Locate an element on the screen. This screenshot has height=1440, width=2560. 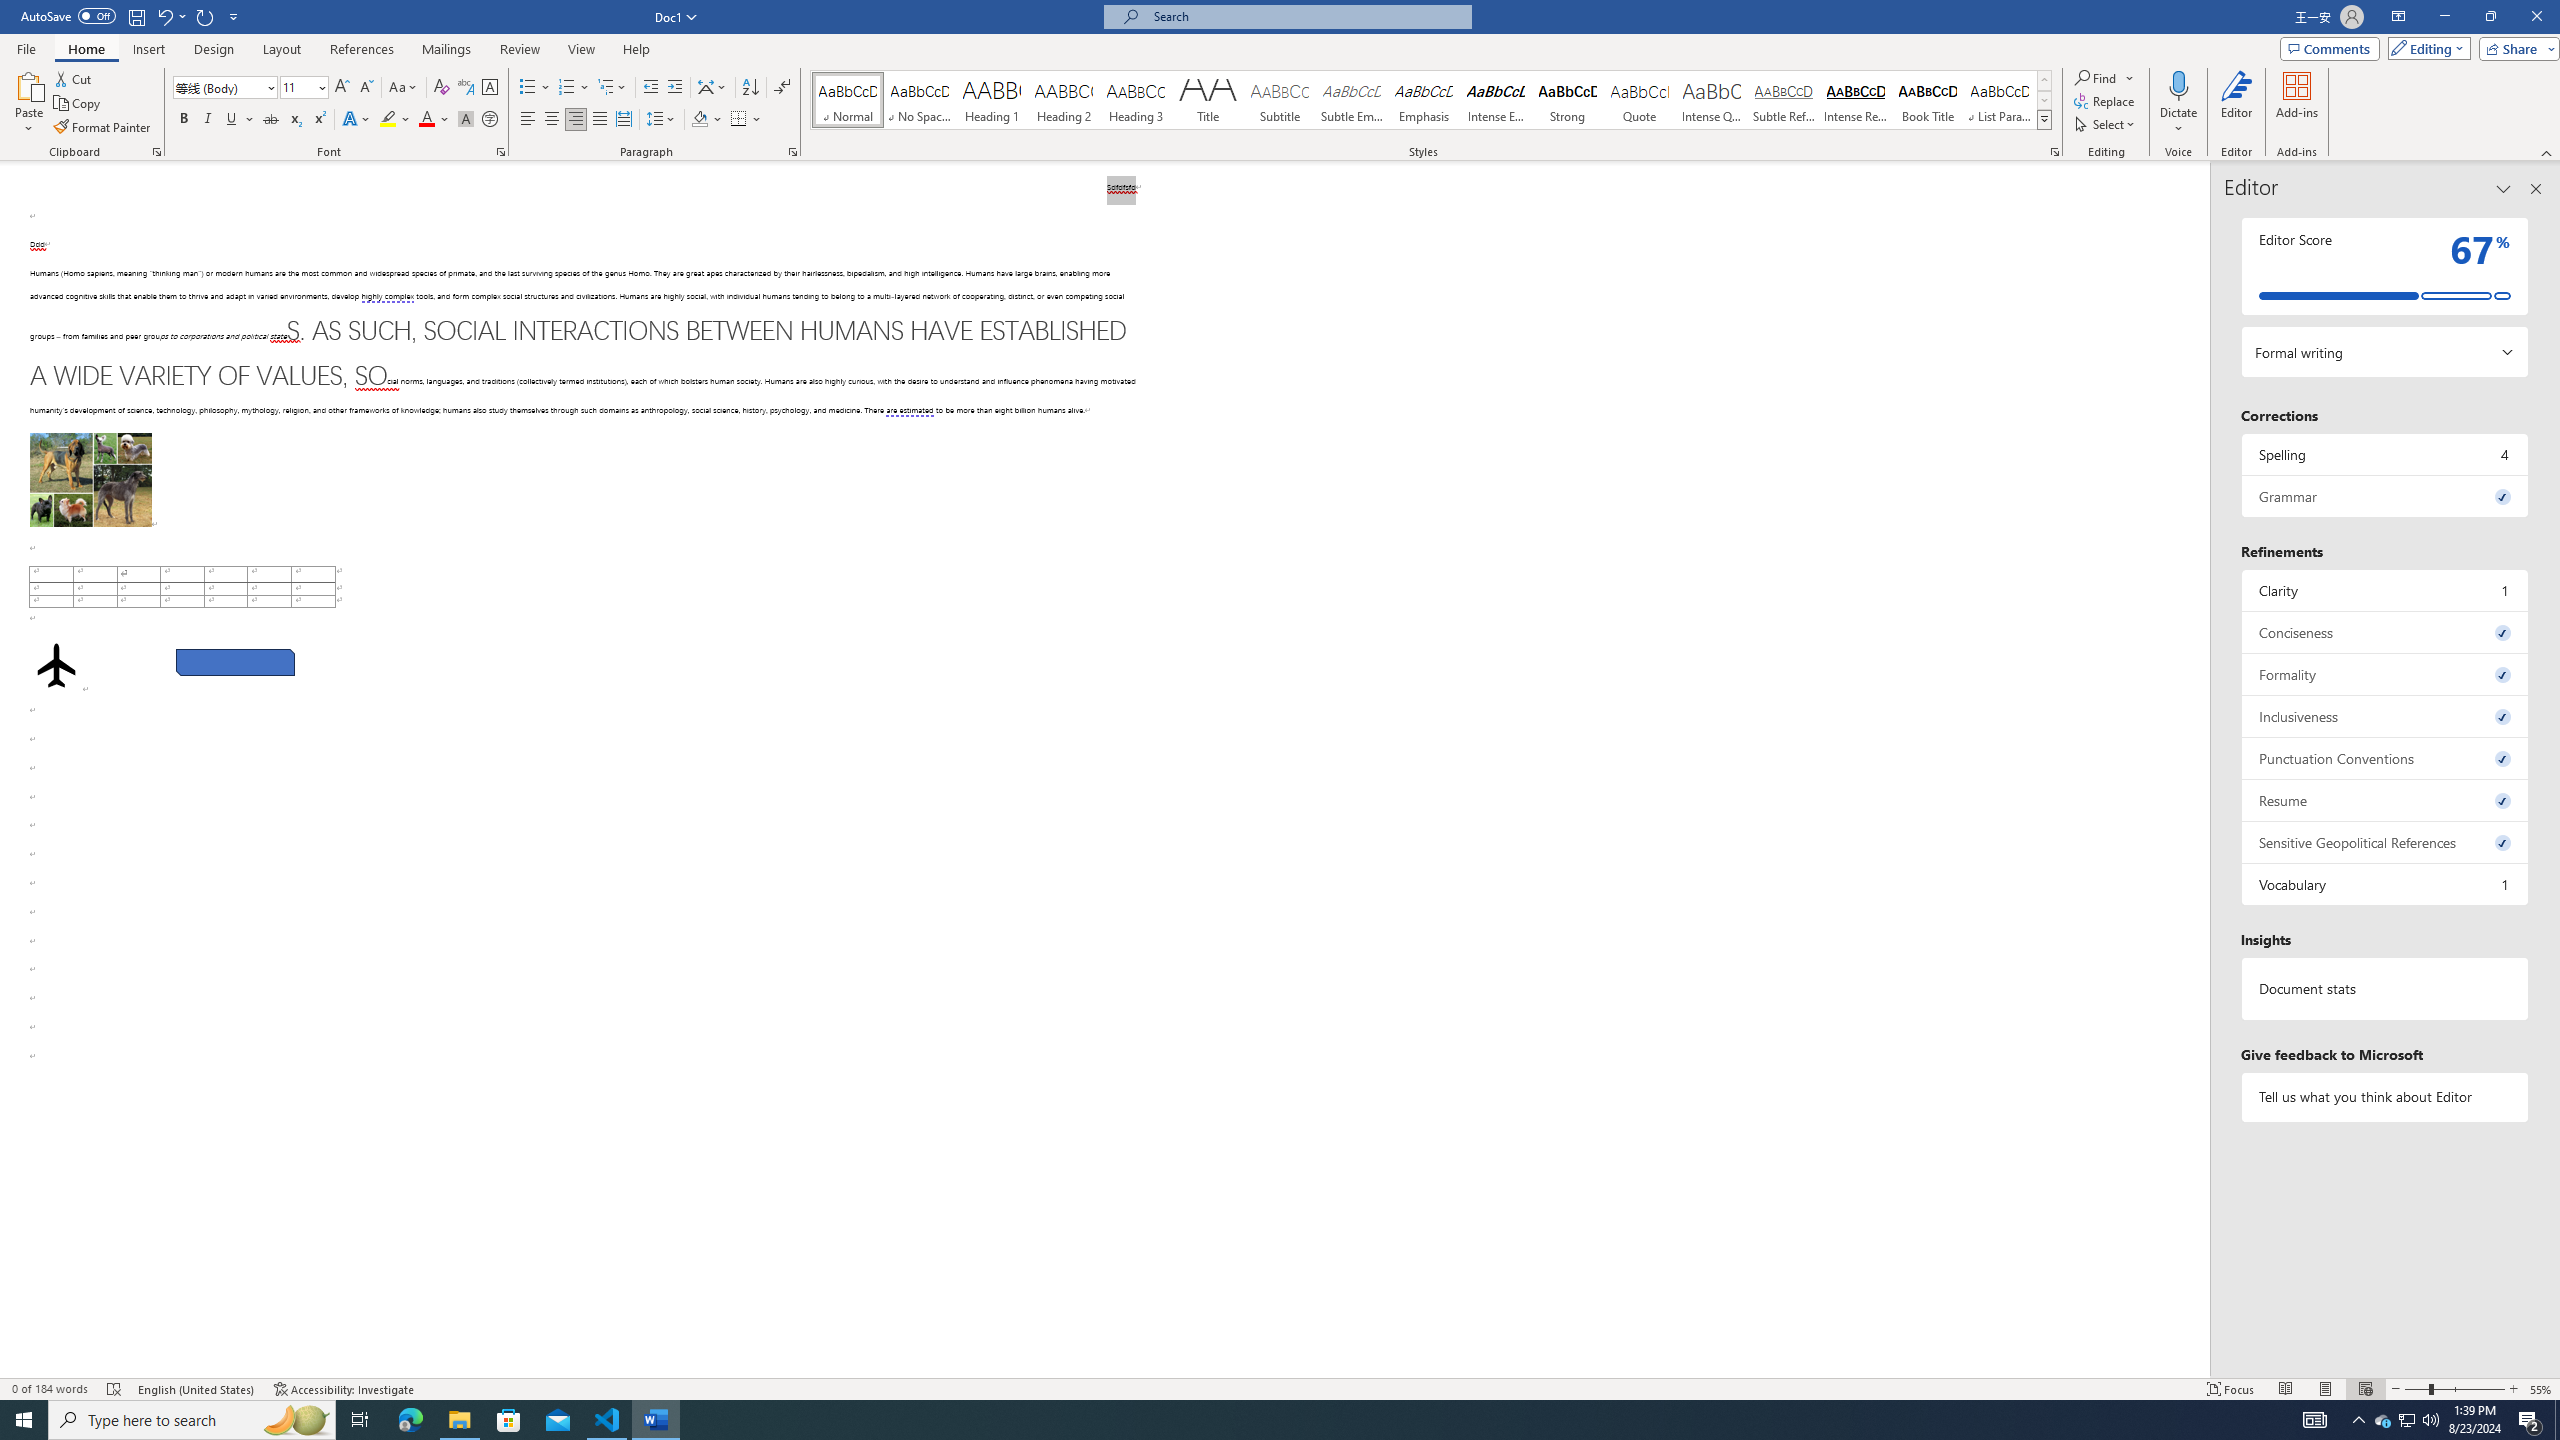
Subtle Reference is located at coordinates (1784, 100).